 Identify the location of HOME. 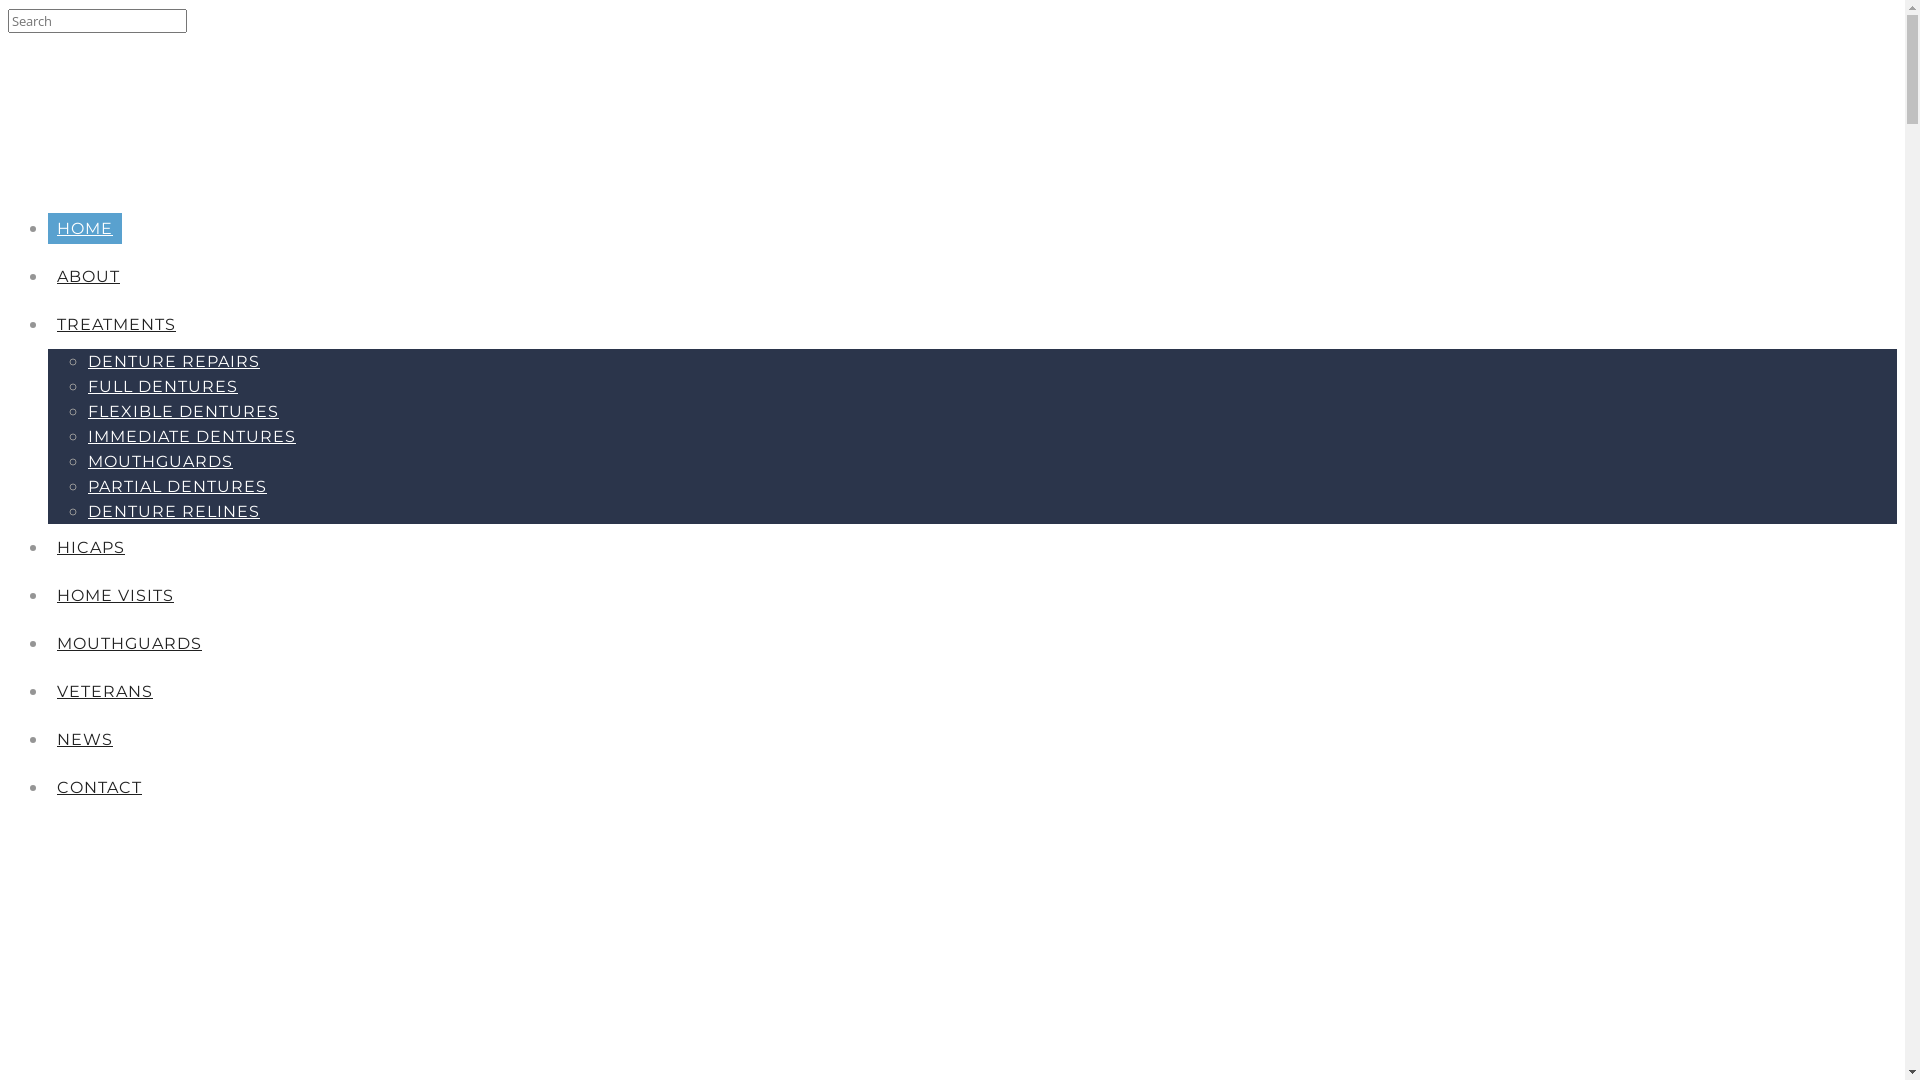
(85, 228).